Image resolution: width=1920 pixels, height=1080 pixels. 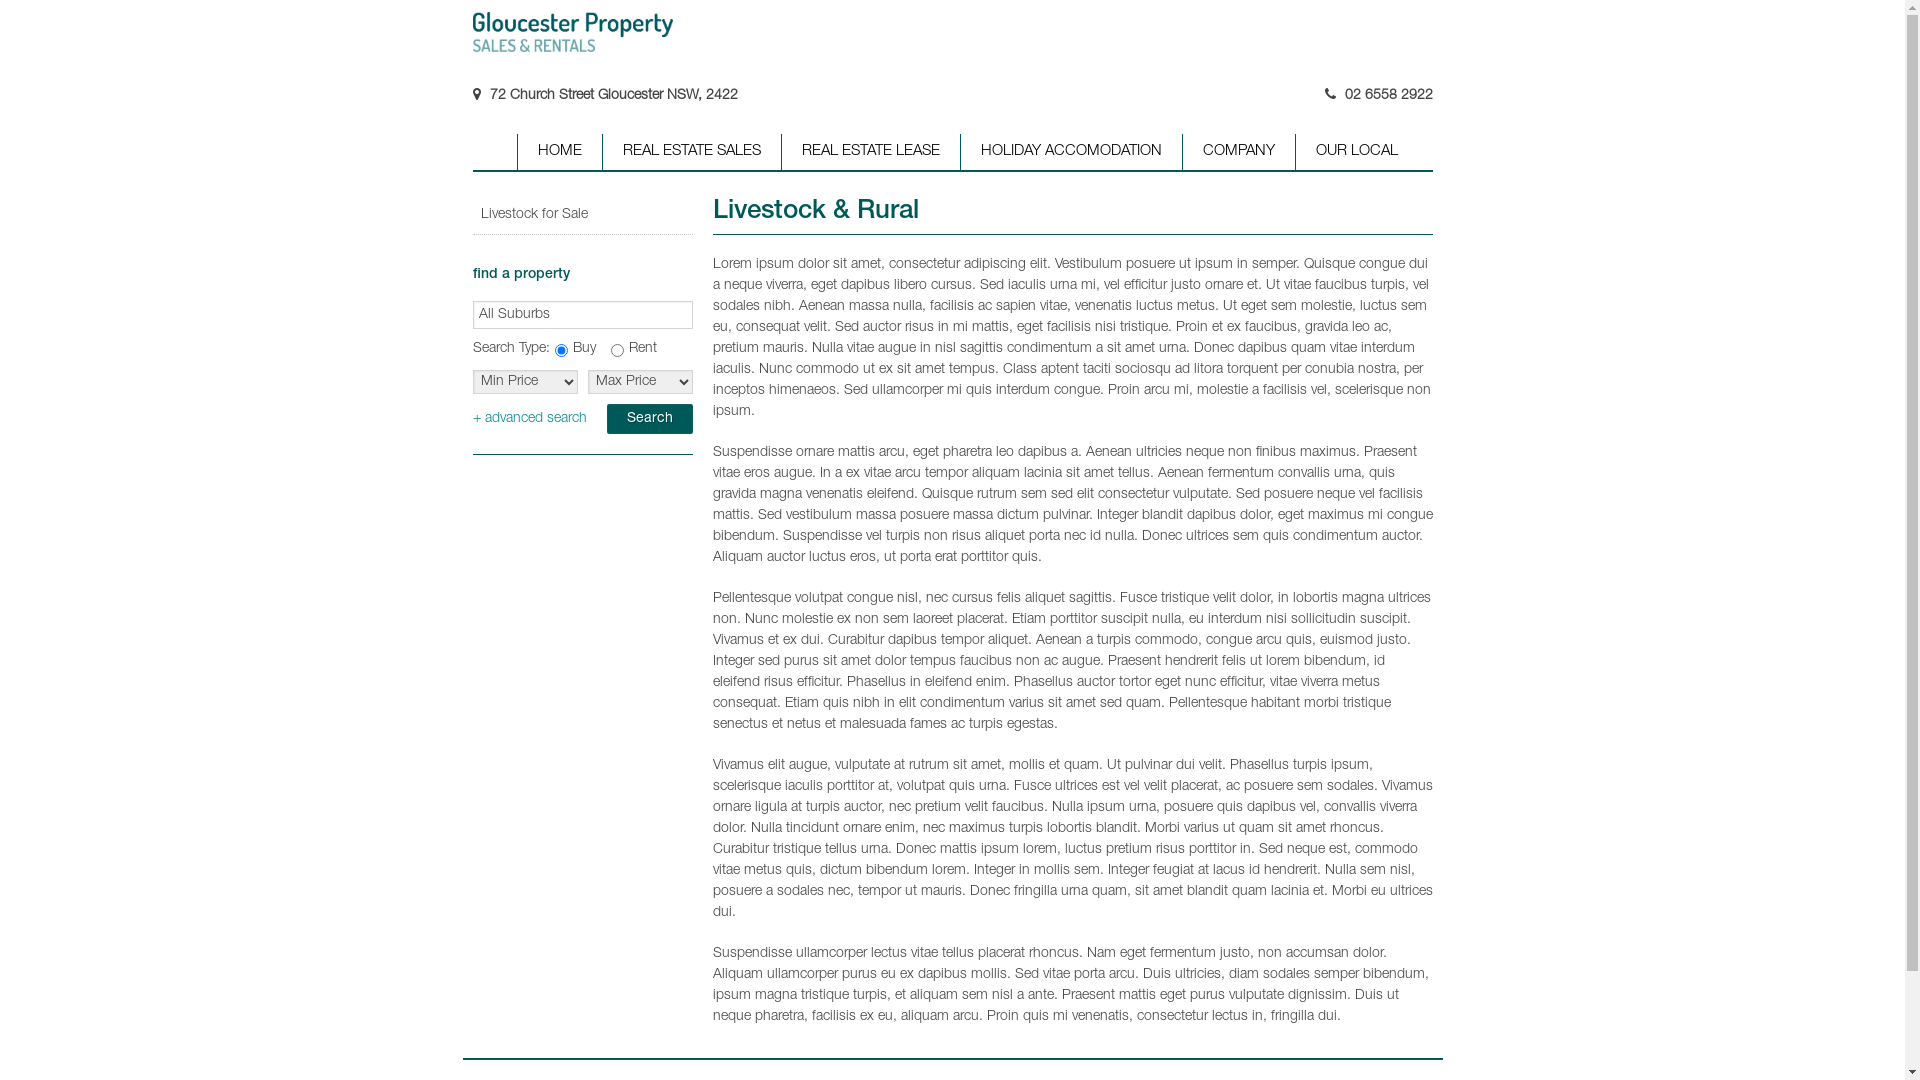 What do you see at coordinates (1238, 152) in the screenshot?
I see `COMPANY` at bounding box center [1238, 152].